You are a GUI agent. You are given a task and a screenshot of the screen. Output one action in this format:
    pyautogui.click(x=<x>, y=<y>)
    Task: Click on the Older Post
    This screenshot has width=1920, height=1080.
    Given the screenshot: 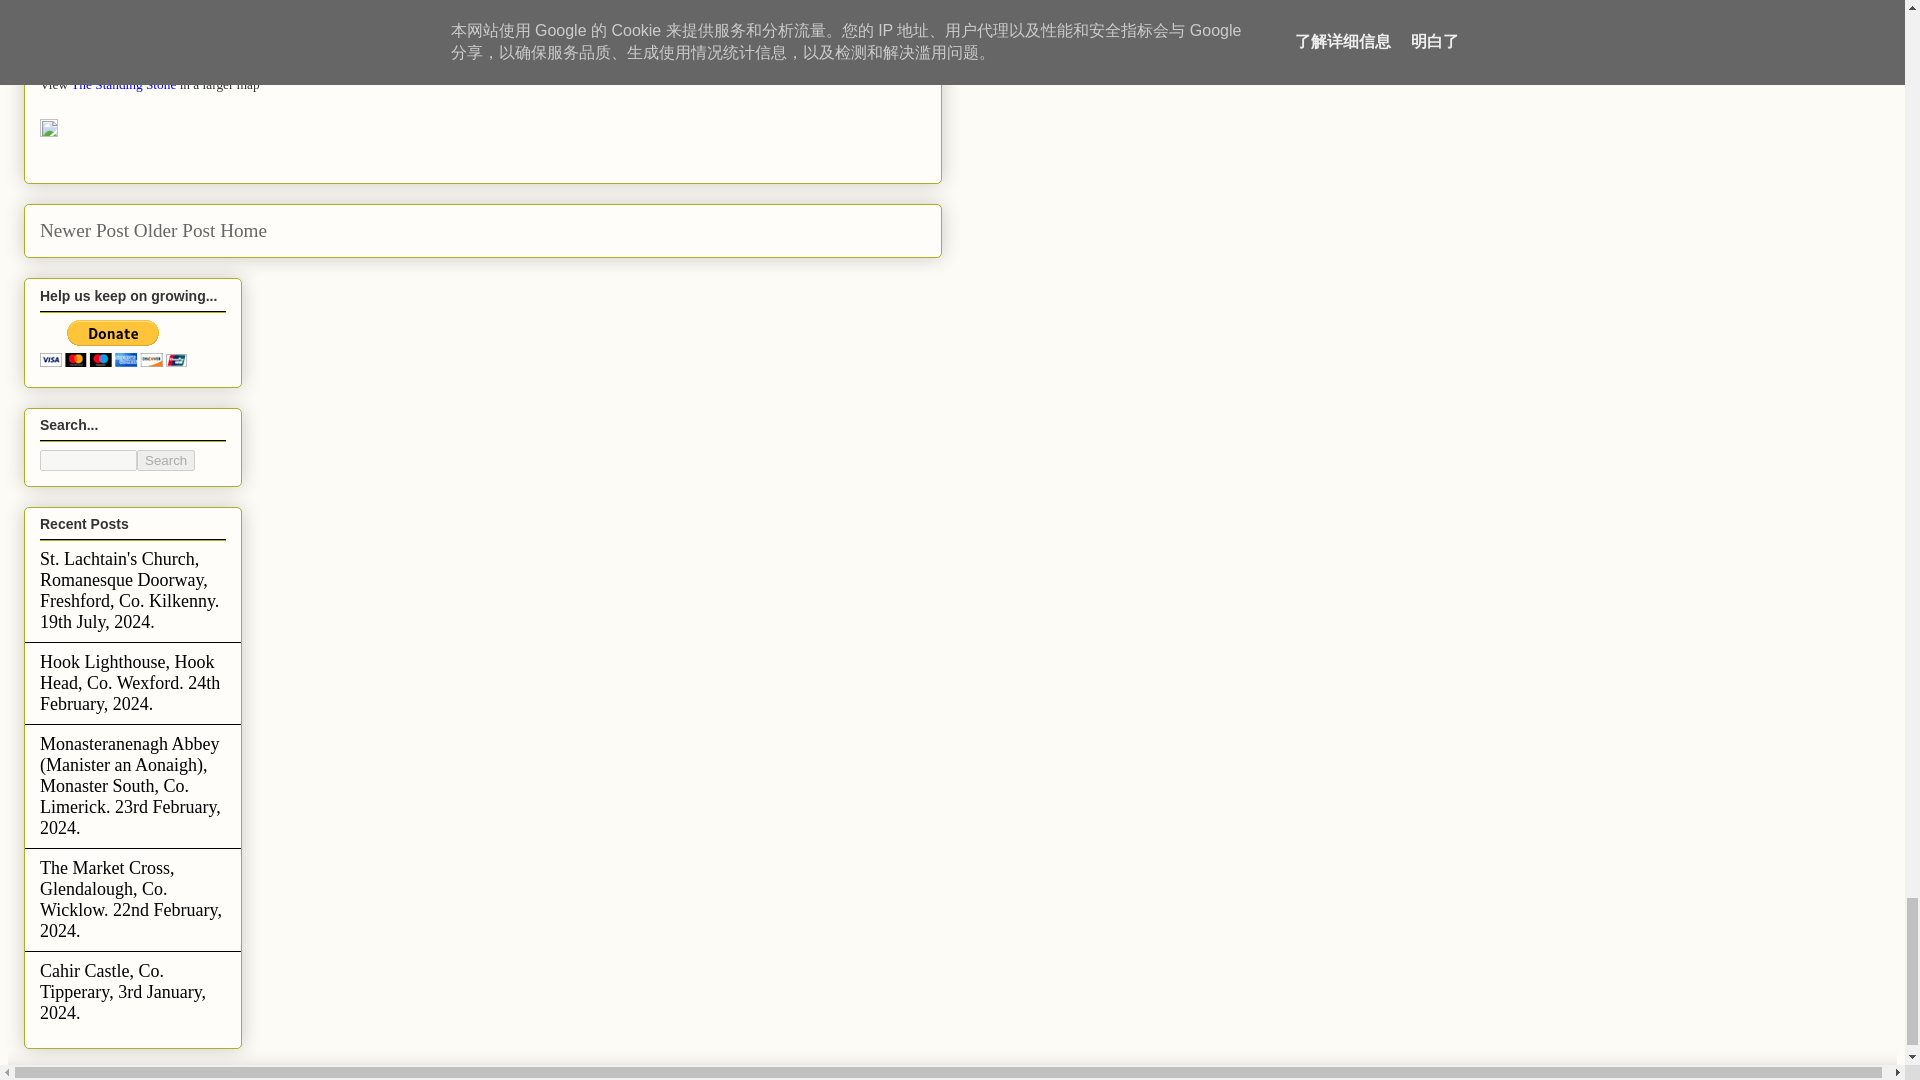 What is the action you would take?
    pyautogui.click(x=174, y=230)
    